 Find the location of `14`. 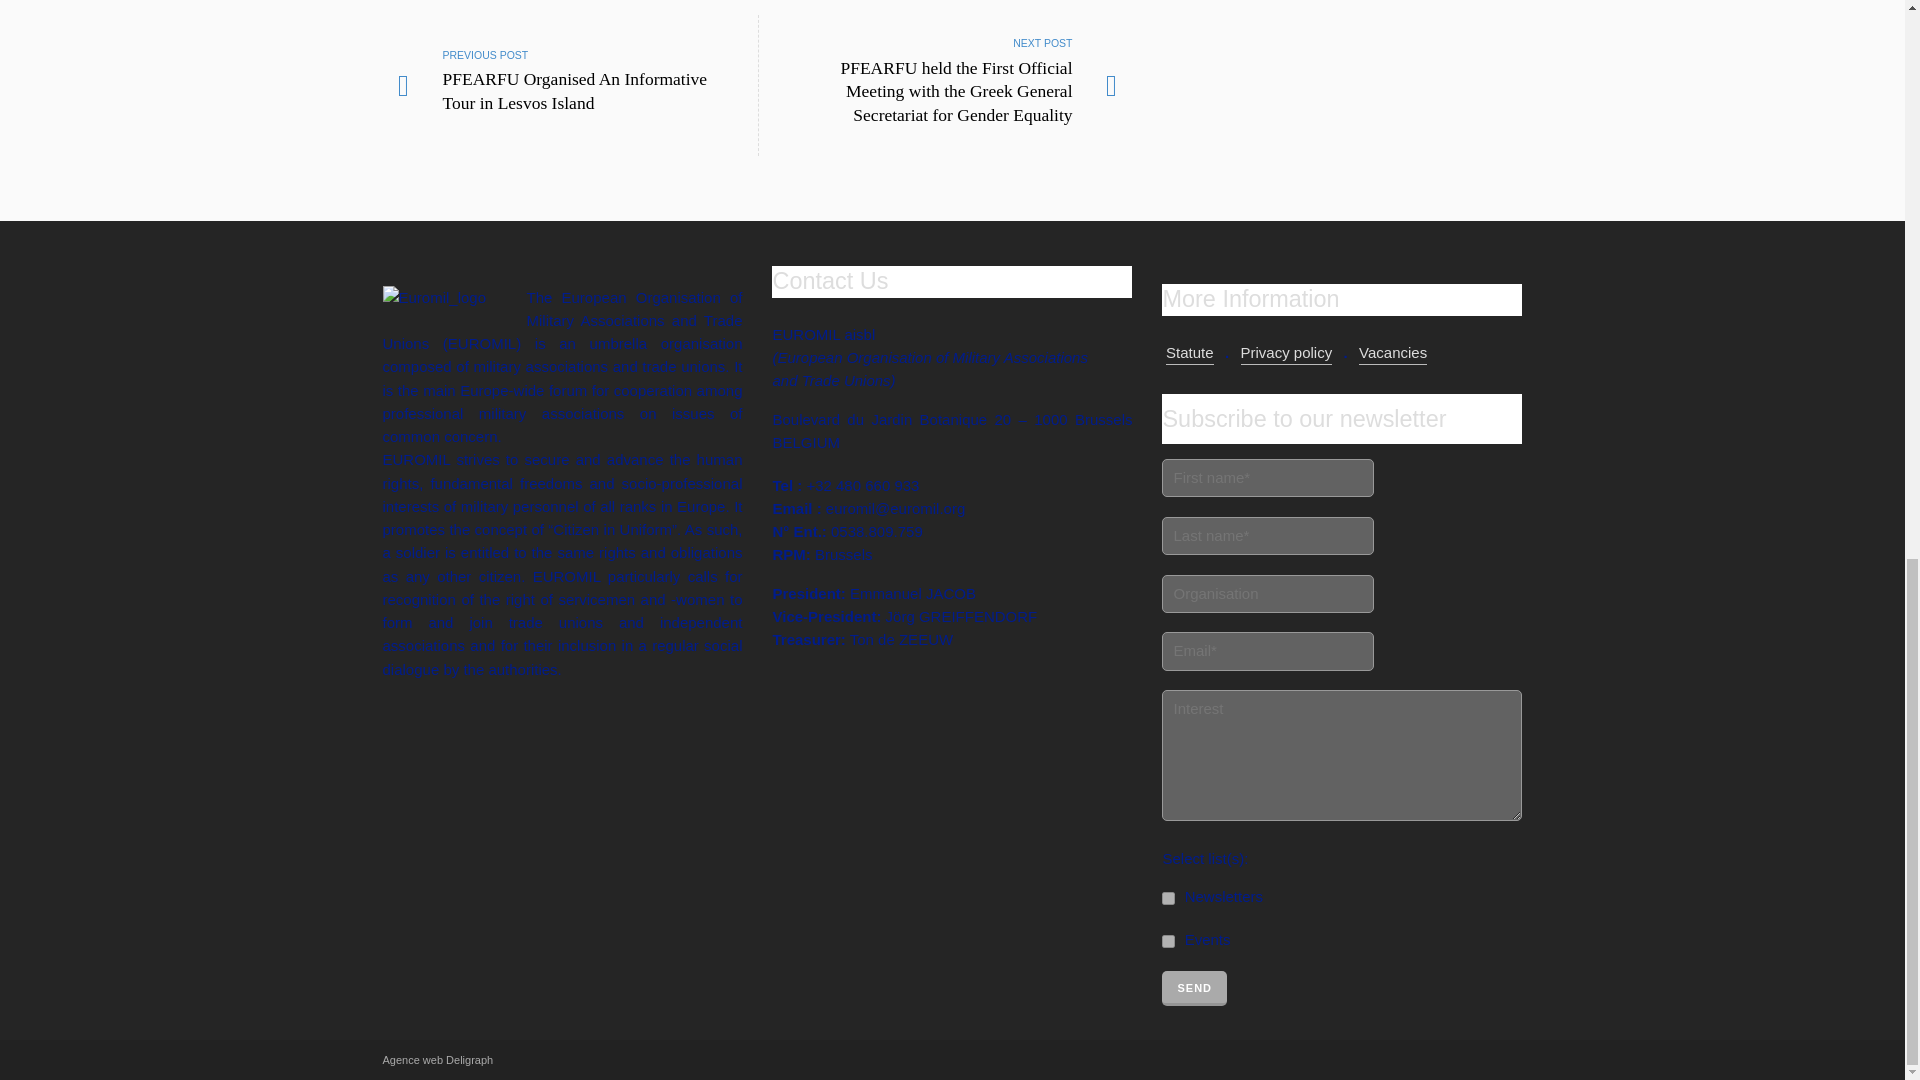

14 is located at coordinates (1168, 898).